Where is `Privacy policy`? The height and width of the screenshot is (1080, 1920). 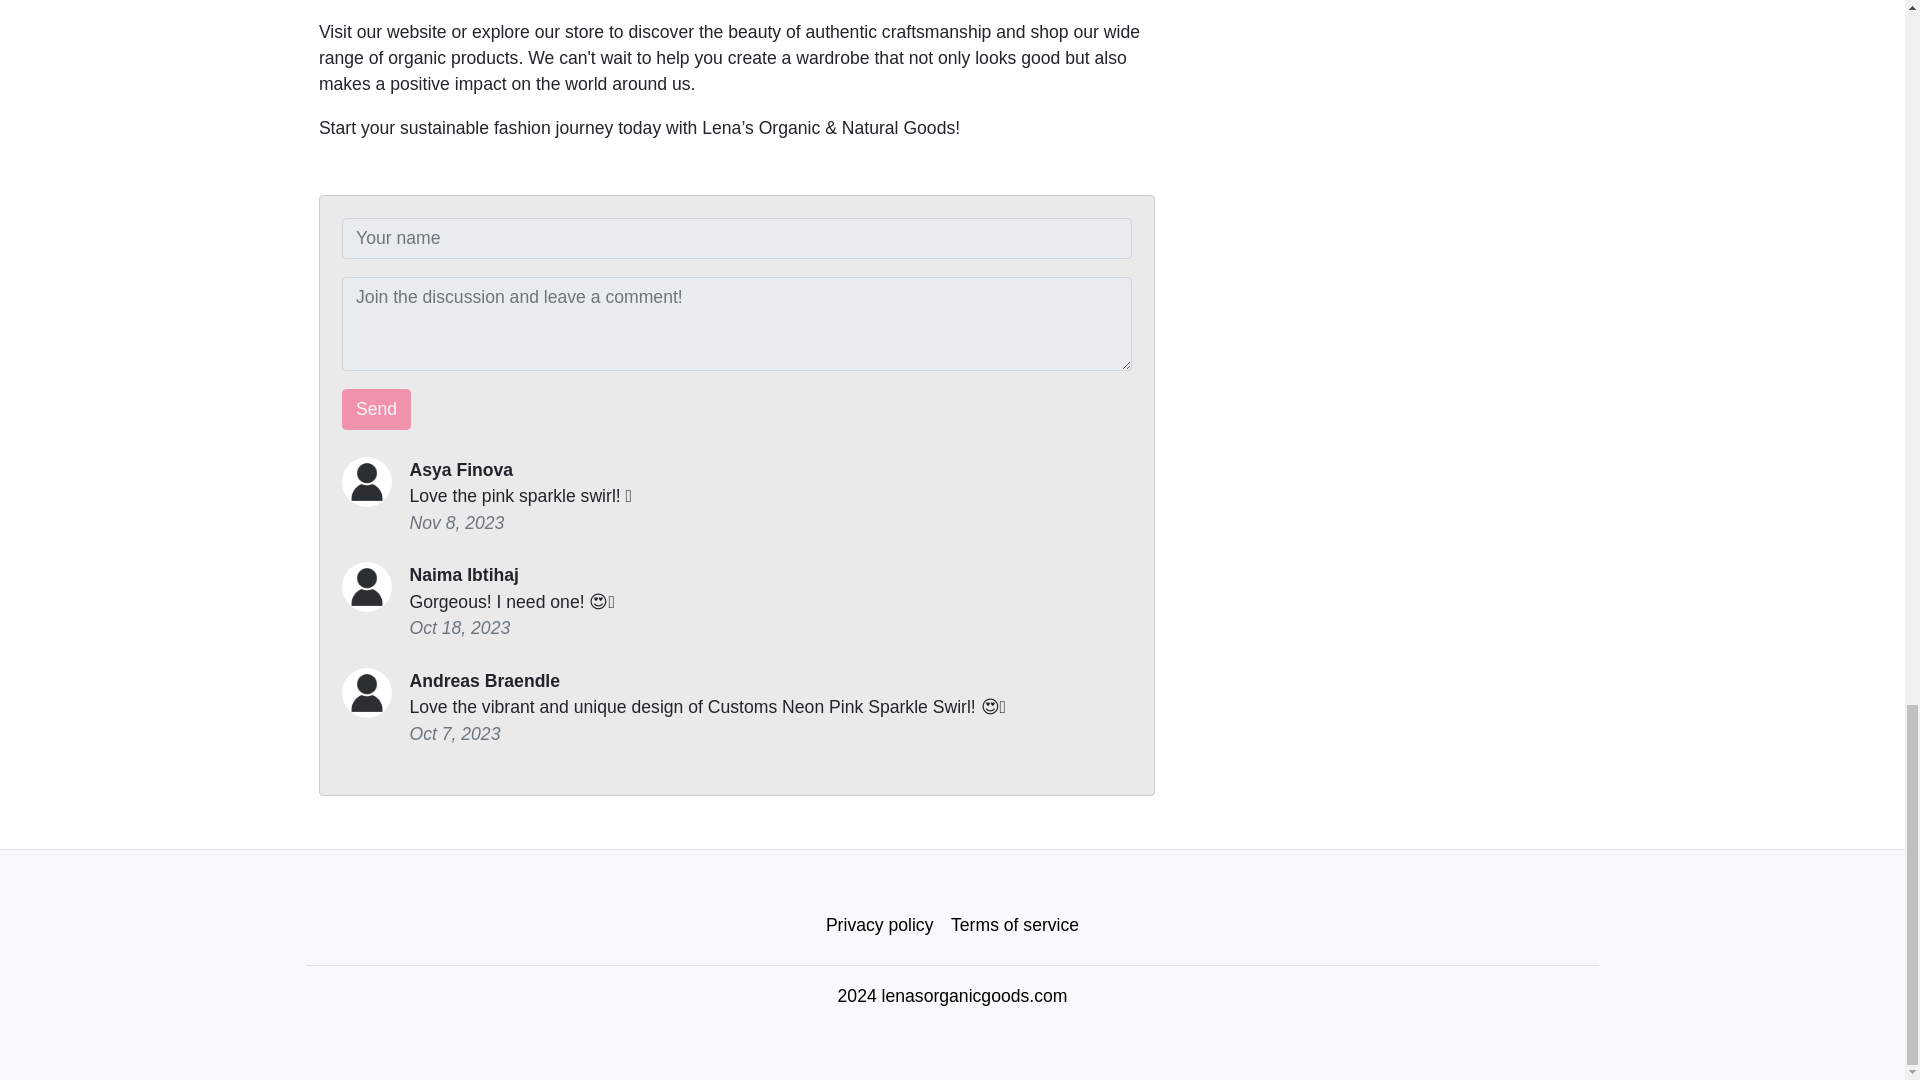 Privacy policy is located at coordinates (880, 924).